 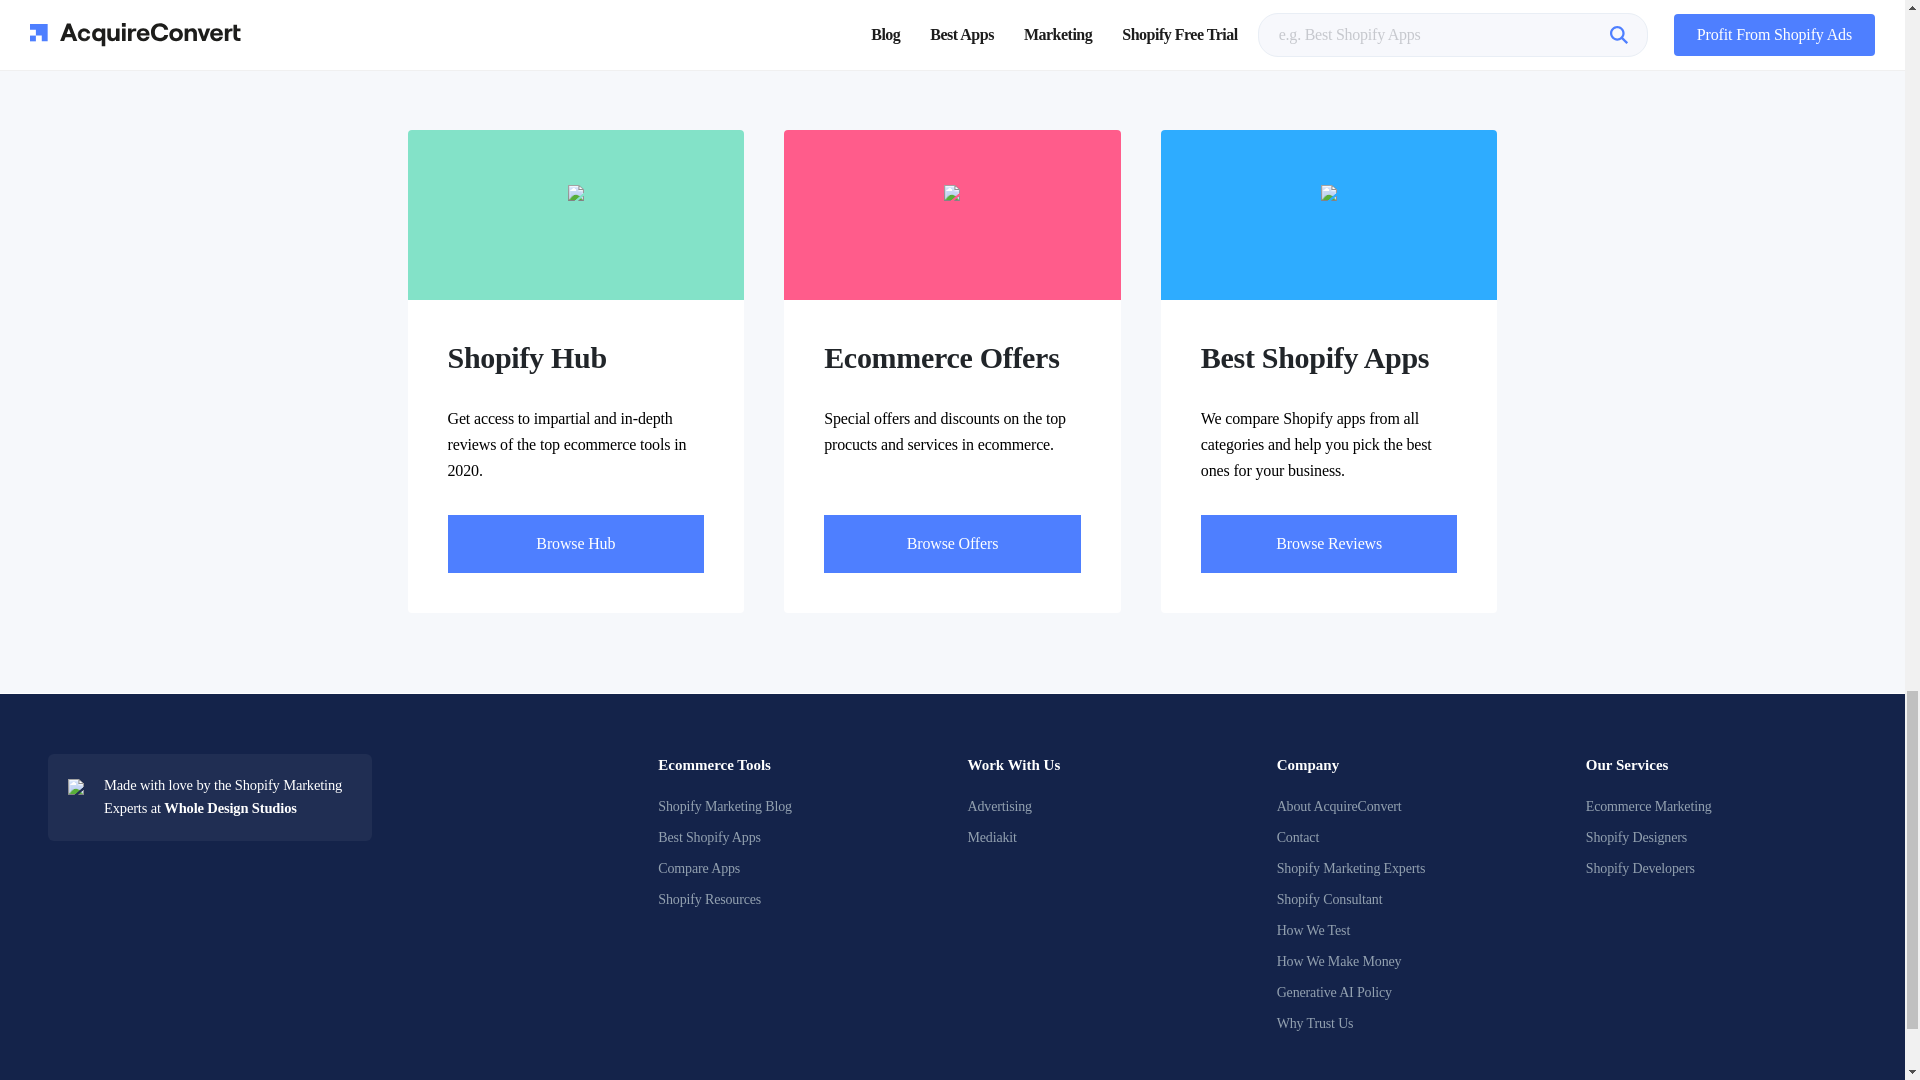 I want to click on Compare Apps, so click(x=698, y=868).